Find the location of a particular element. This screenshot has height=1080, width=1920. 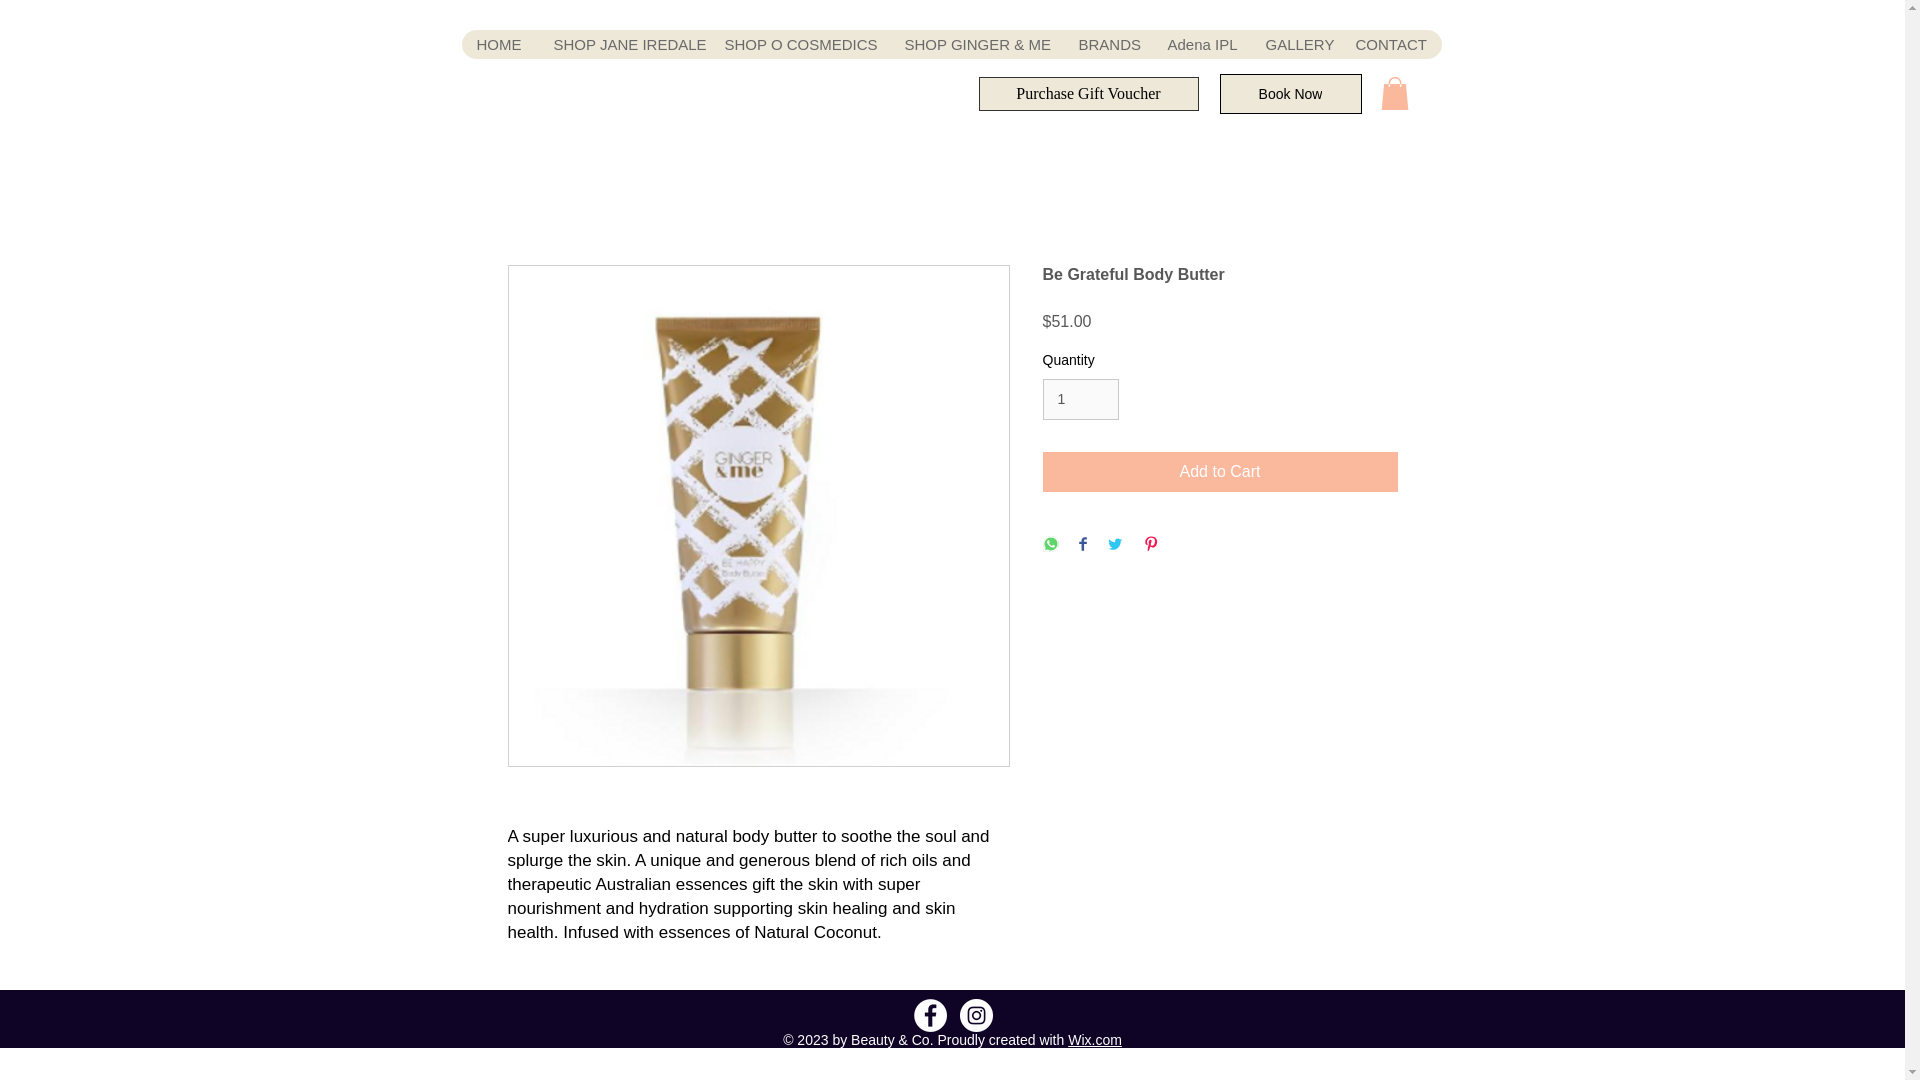

Wix.com is located at coordinates (1094, 1040).